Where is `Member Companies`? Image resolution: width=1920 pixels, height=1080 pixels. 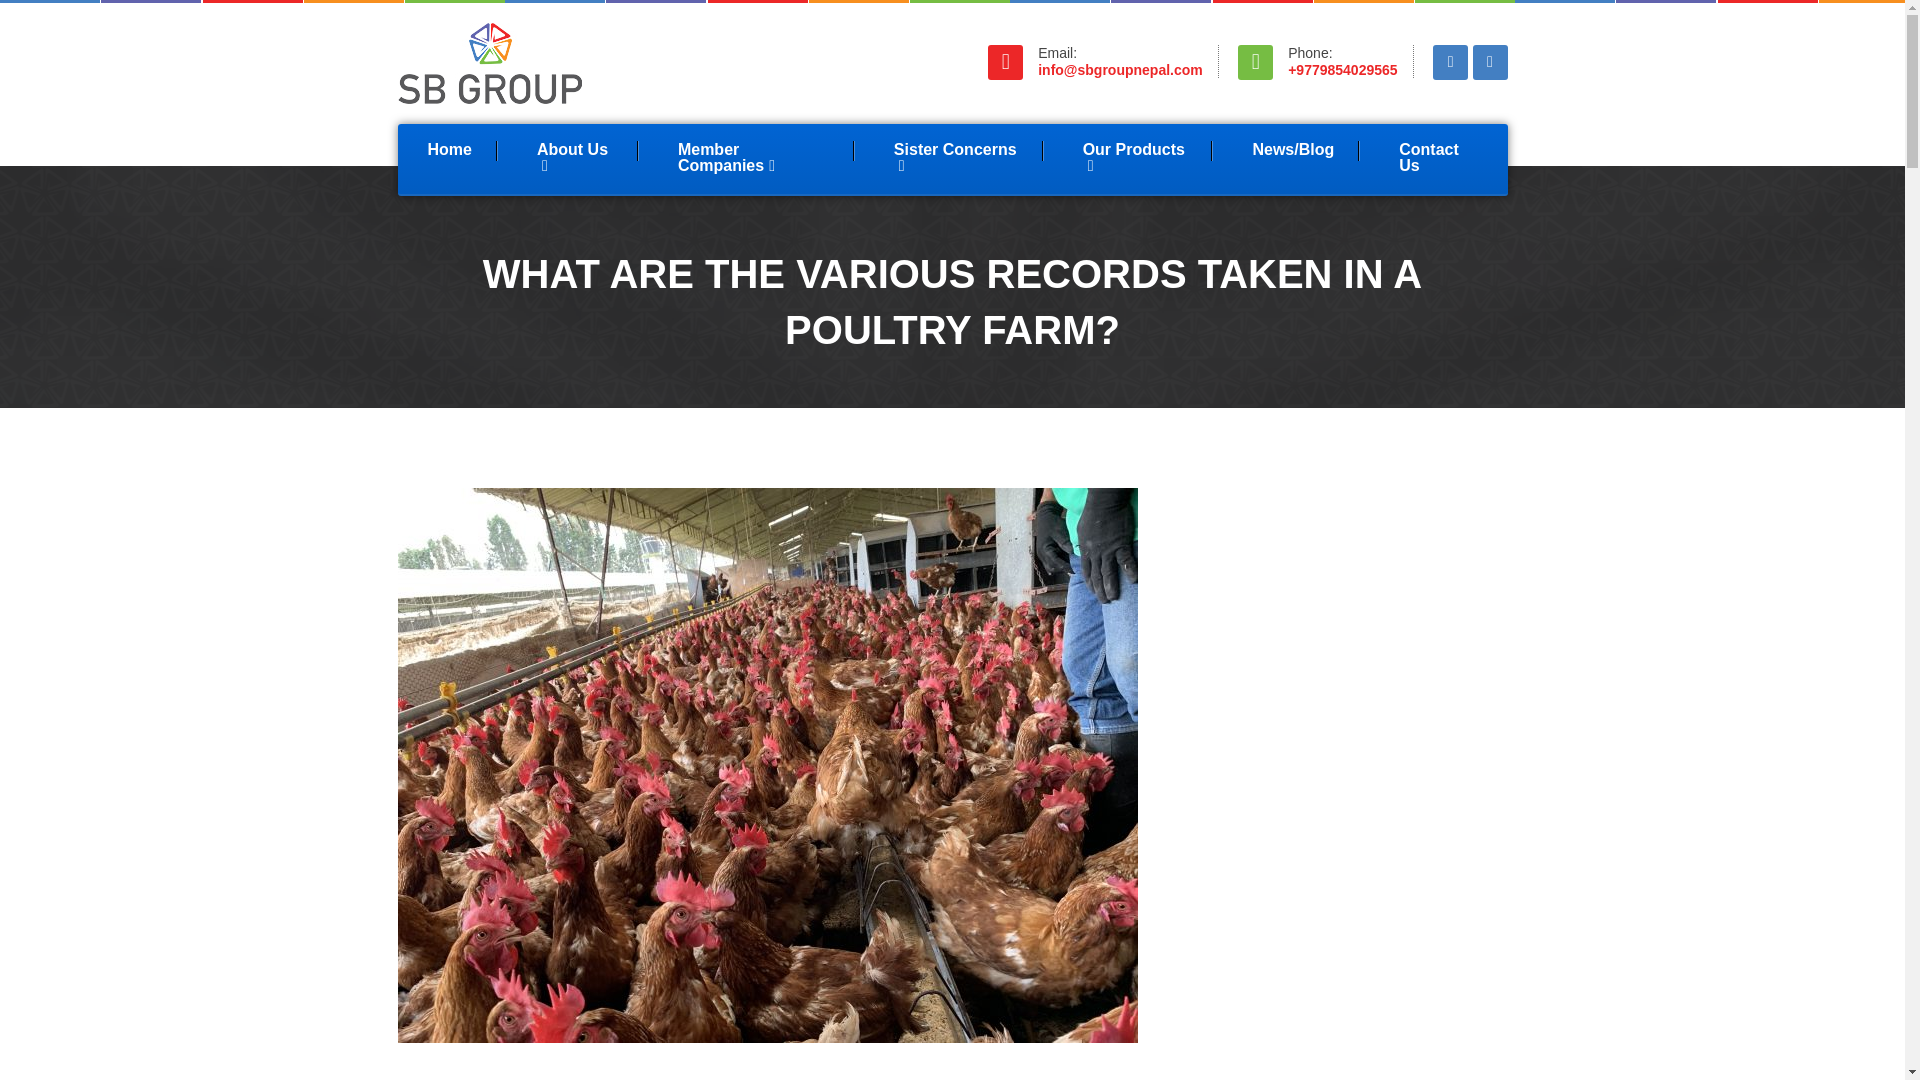 Member Companies is located at coordinates (753, 159).